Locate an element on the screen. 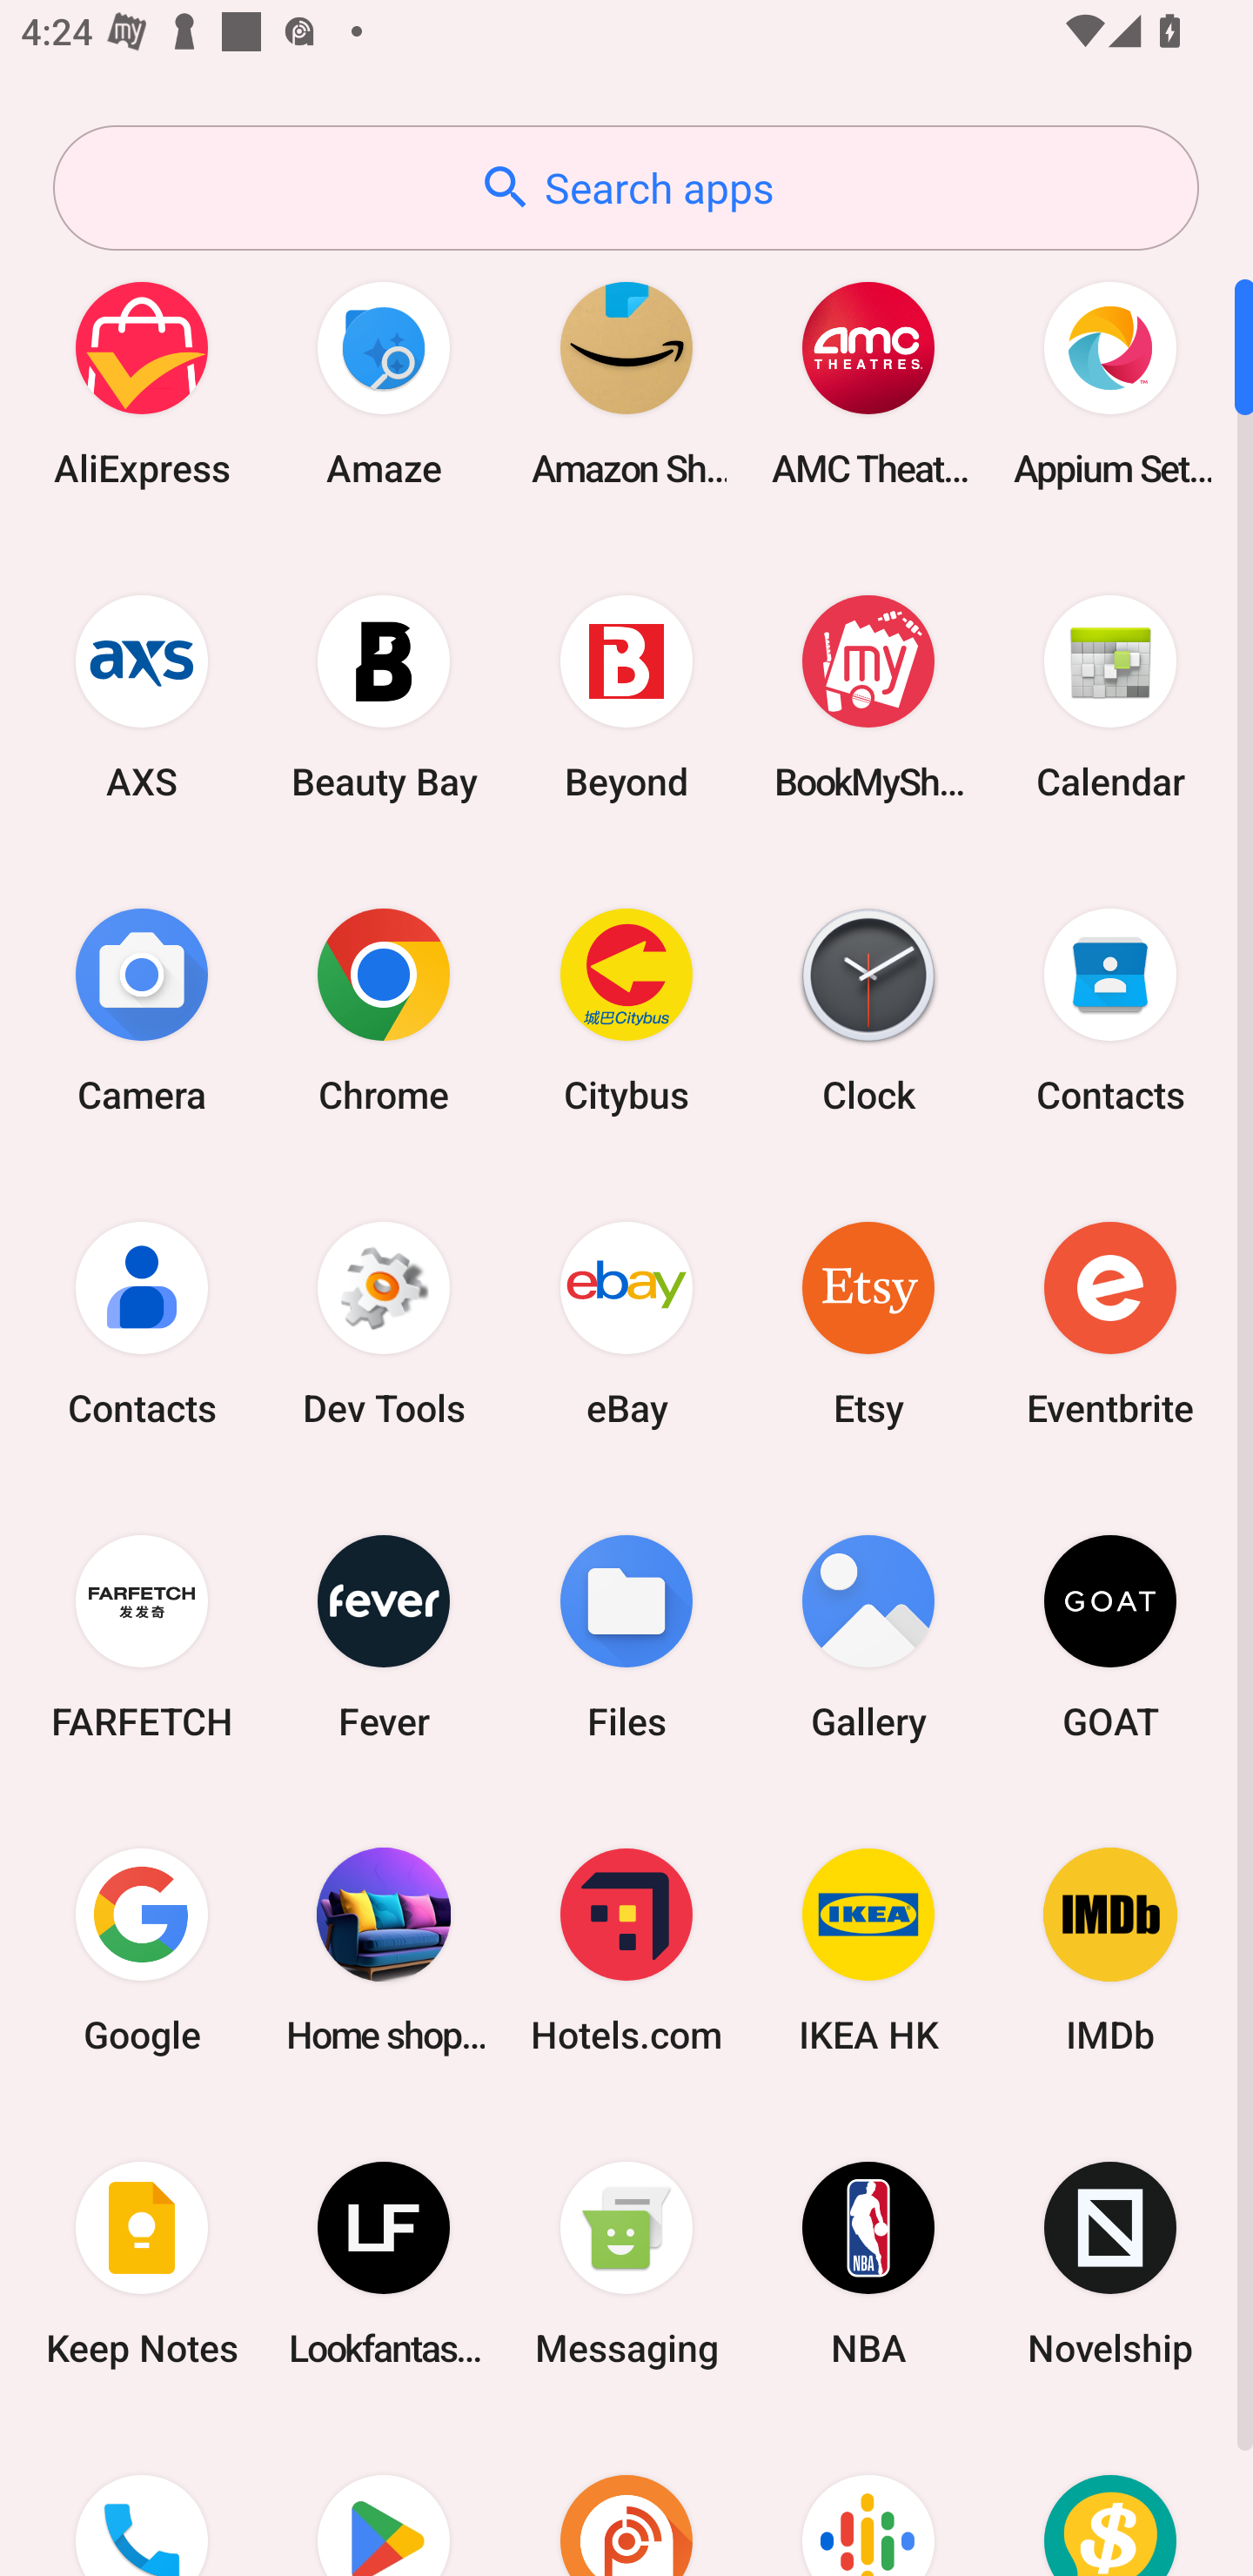 The image size is (1253, 2576). Play Store is located at coordinates (384, 2499).